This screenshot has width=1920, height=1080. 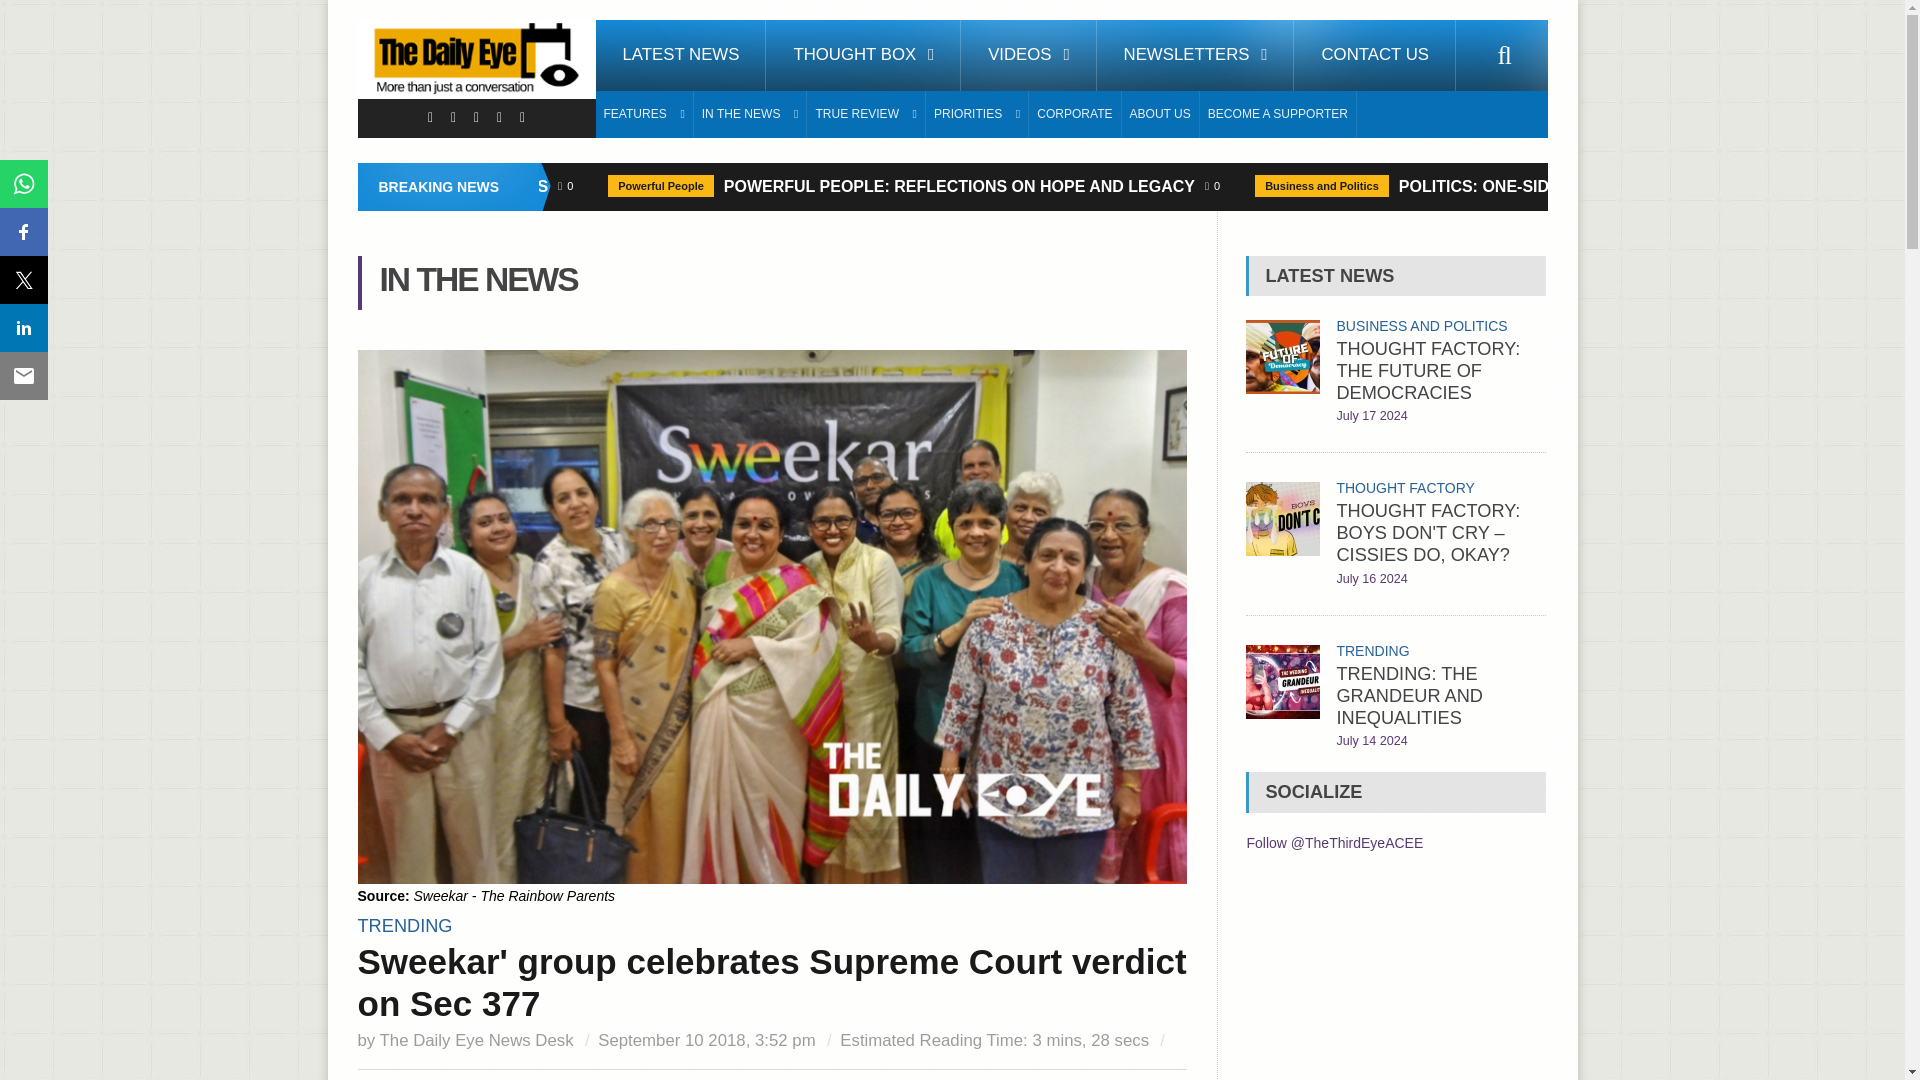 What do you see at coordinates (1396, 982) in the screenshot?
I see `Advertisement` at bounding box center [1396, 982].